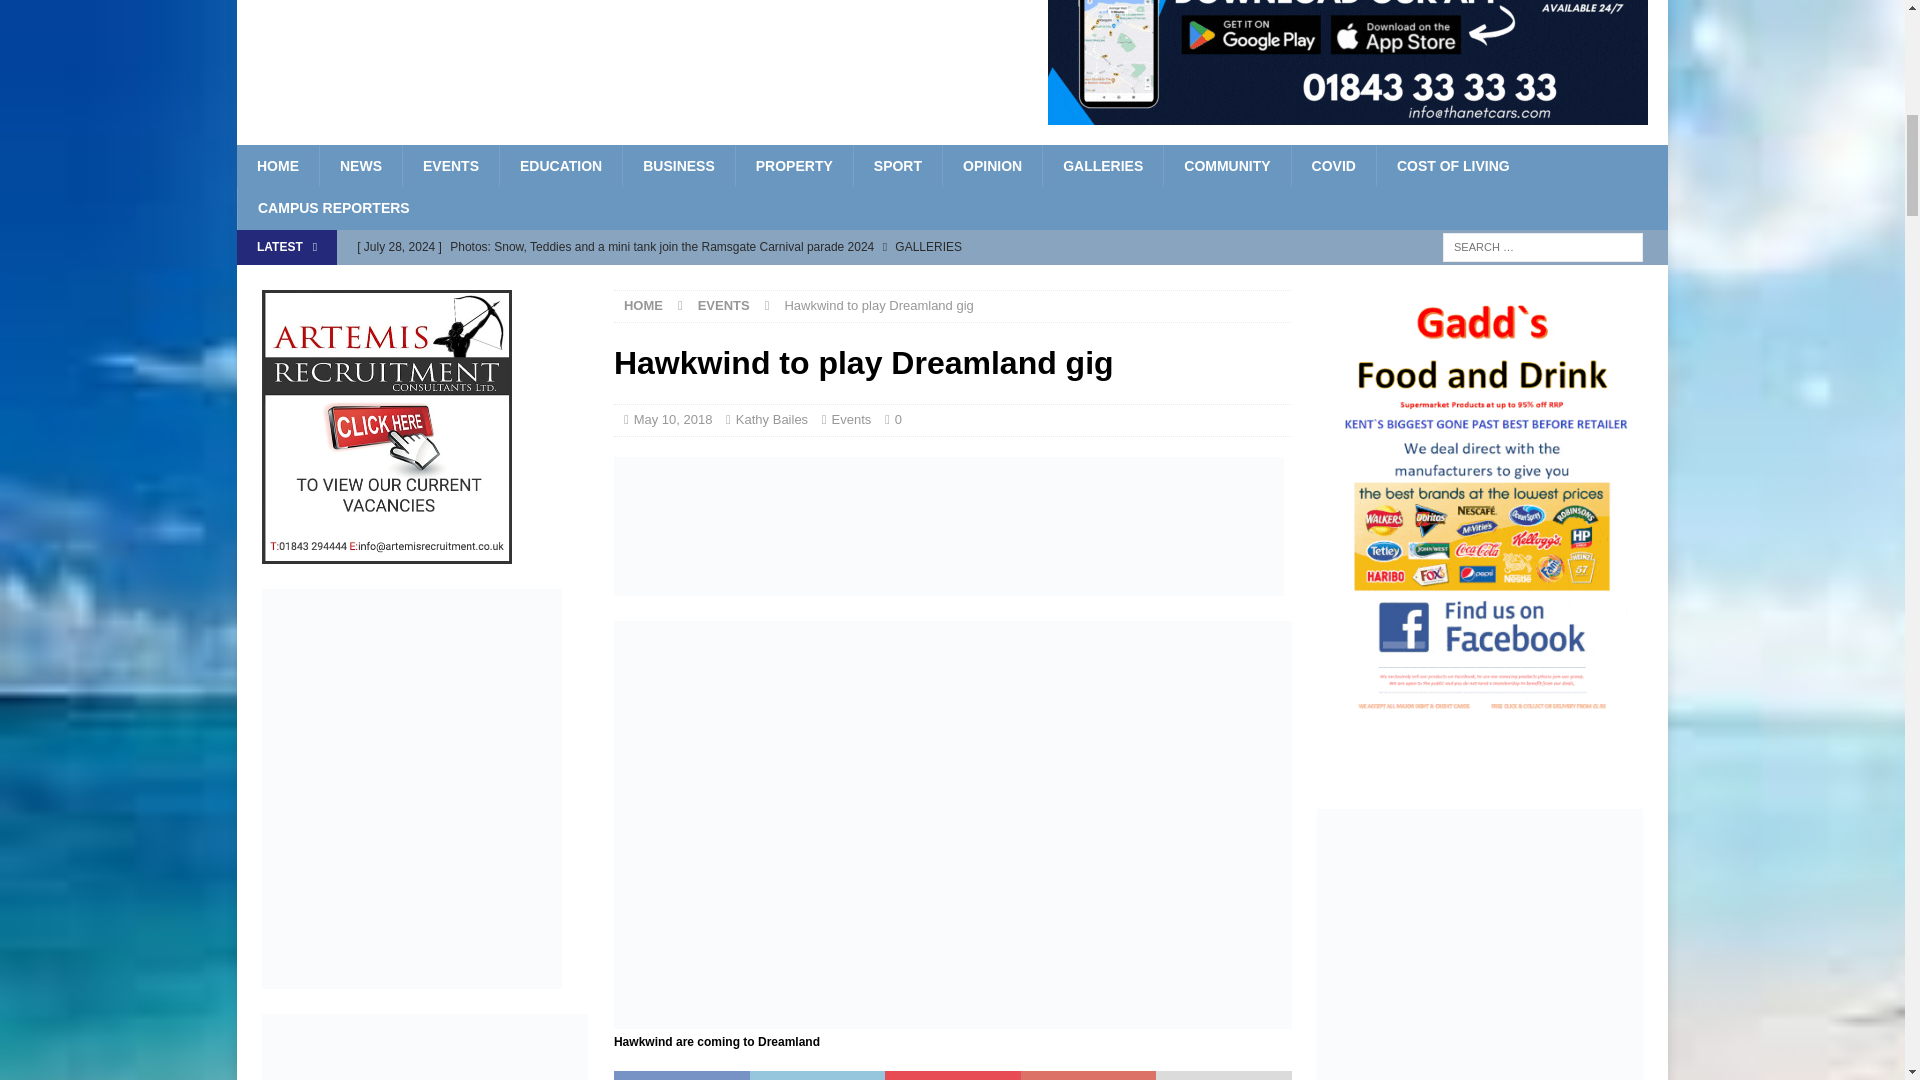  I want to click on Margate RNLI called to swimmer in difficulty at Main Sands, so click(758, 280).